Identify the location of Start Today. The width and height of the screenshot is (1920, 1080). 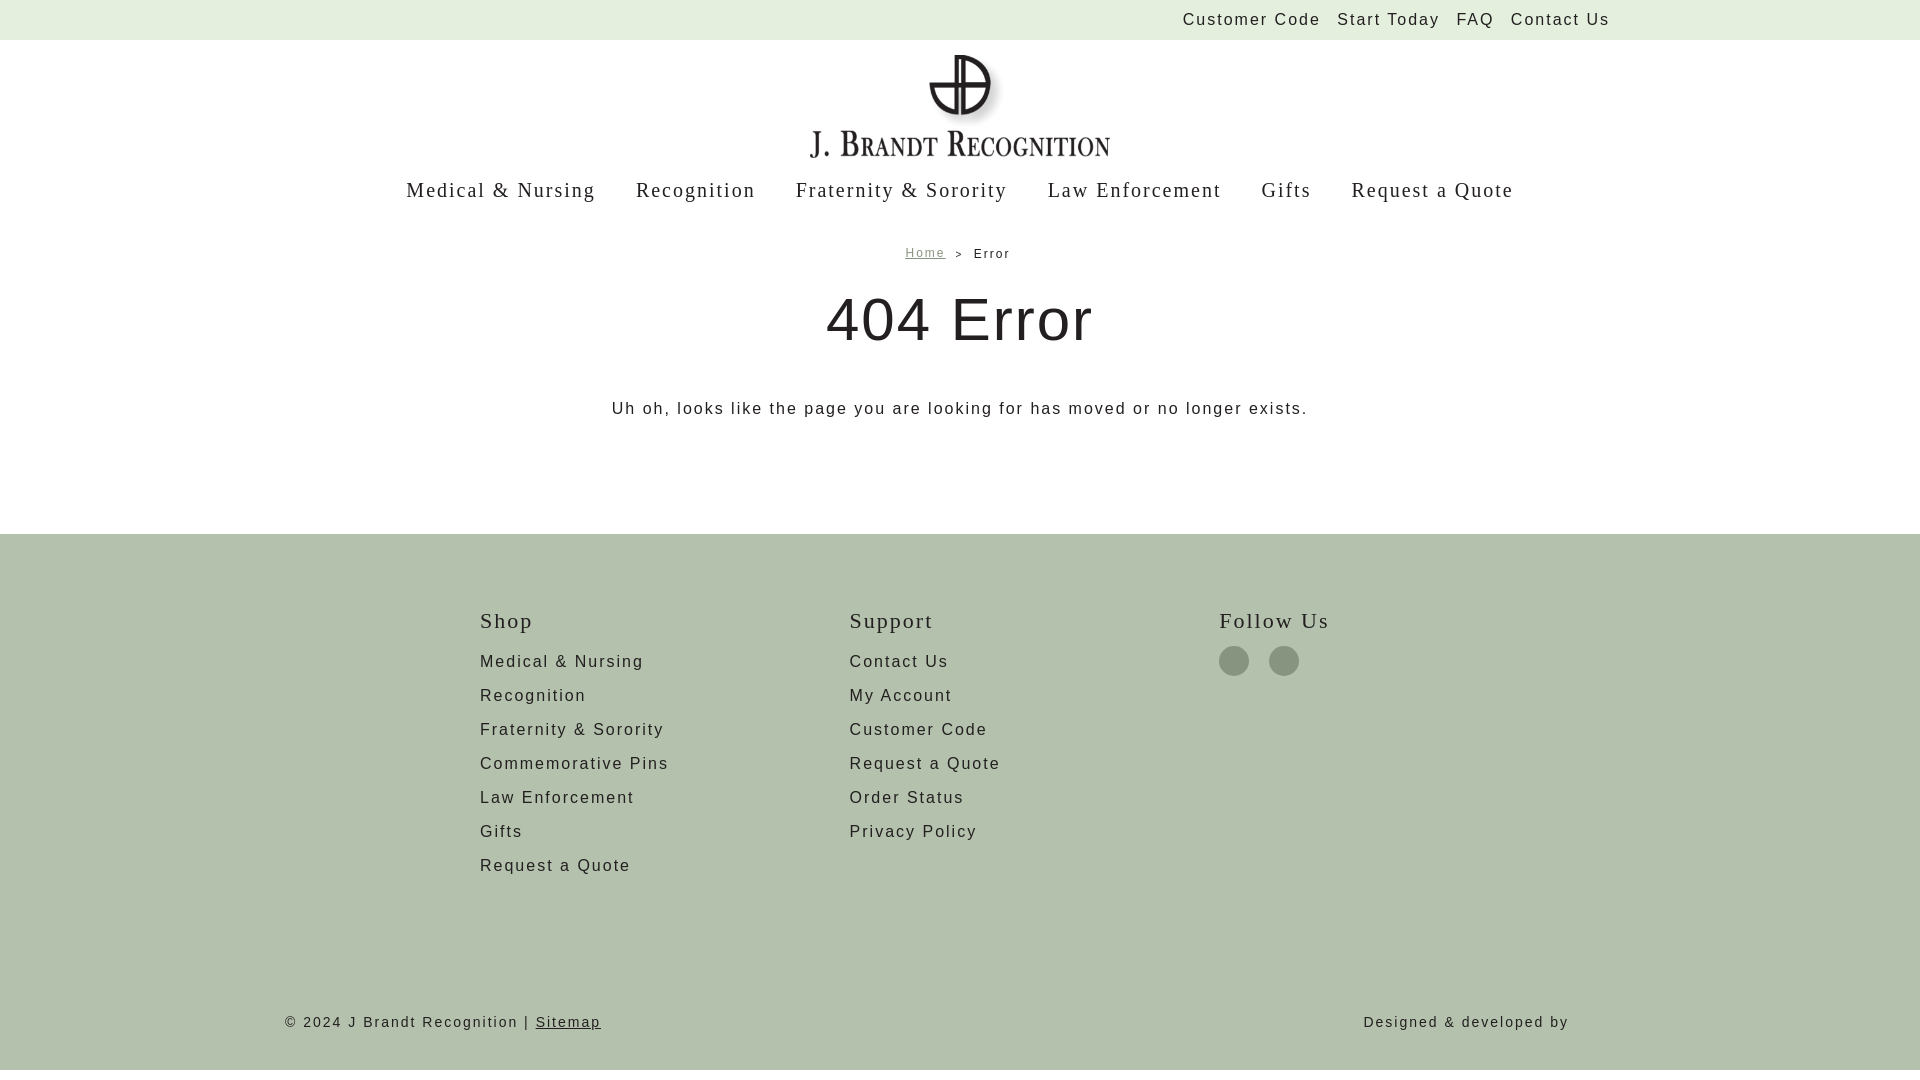
(1388, 20).